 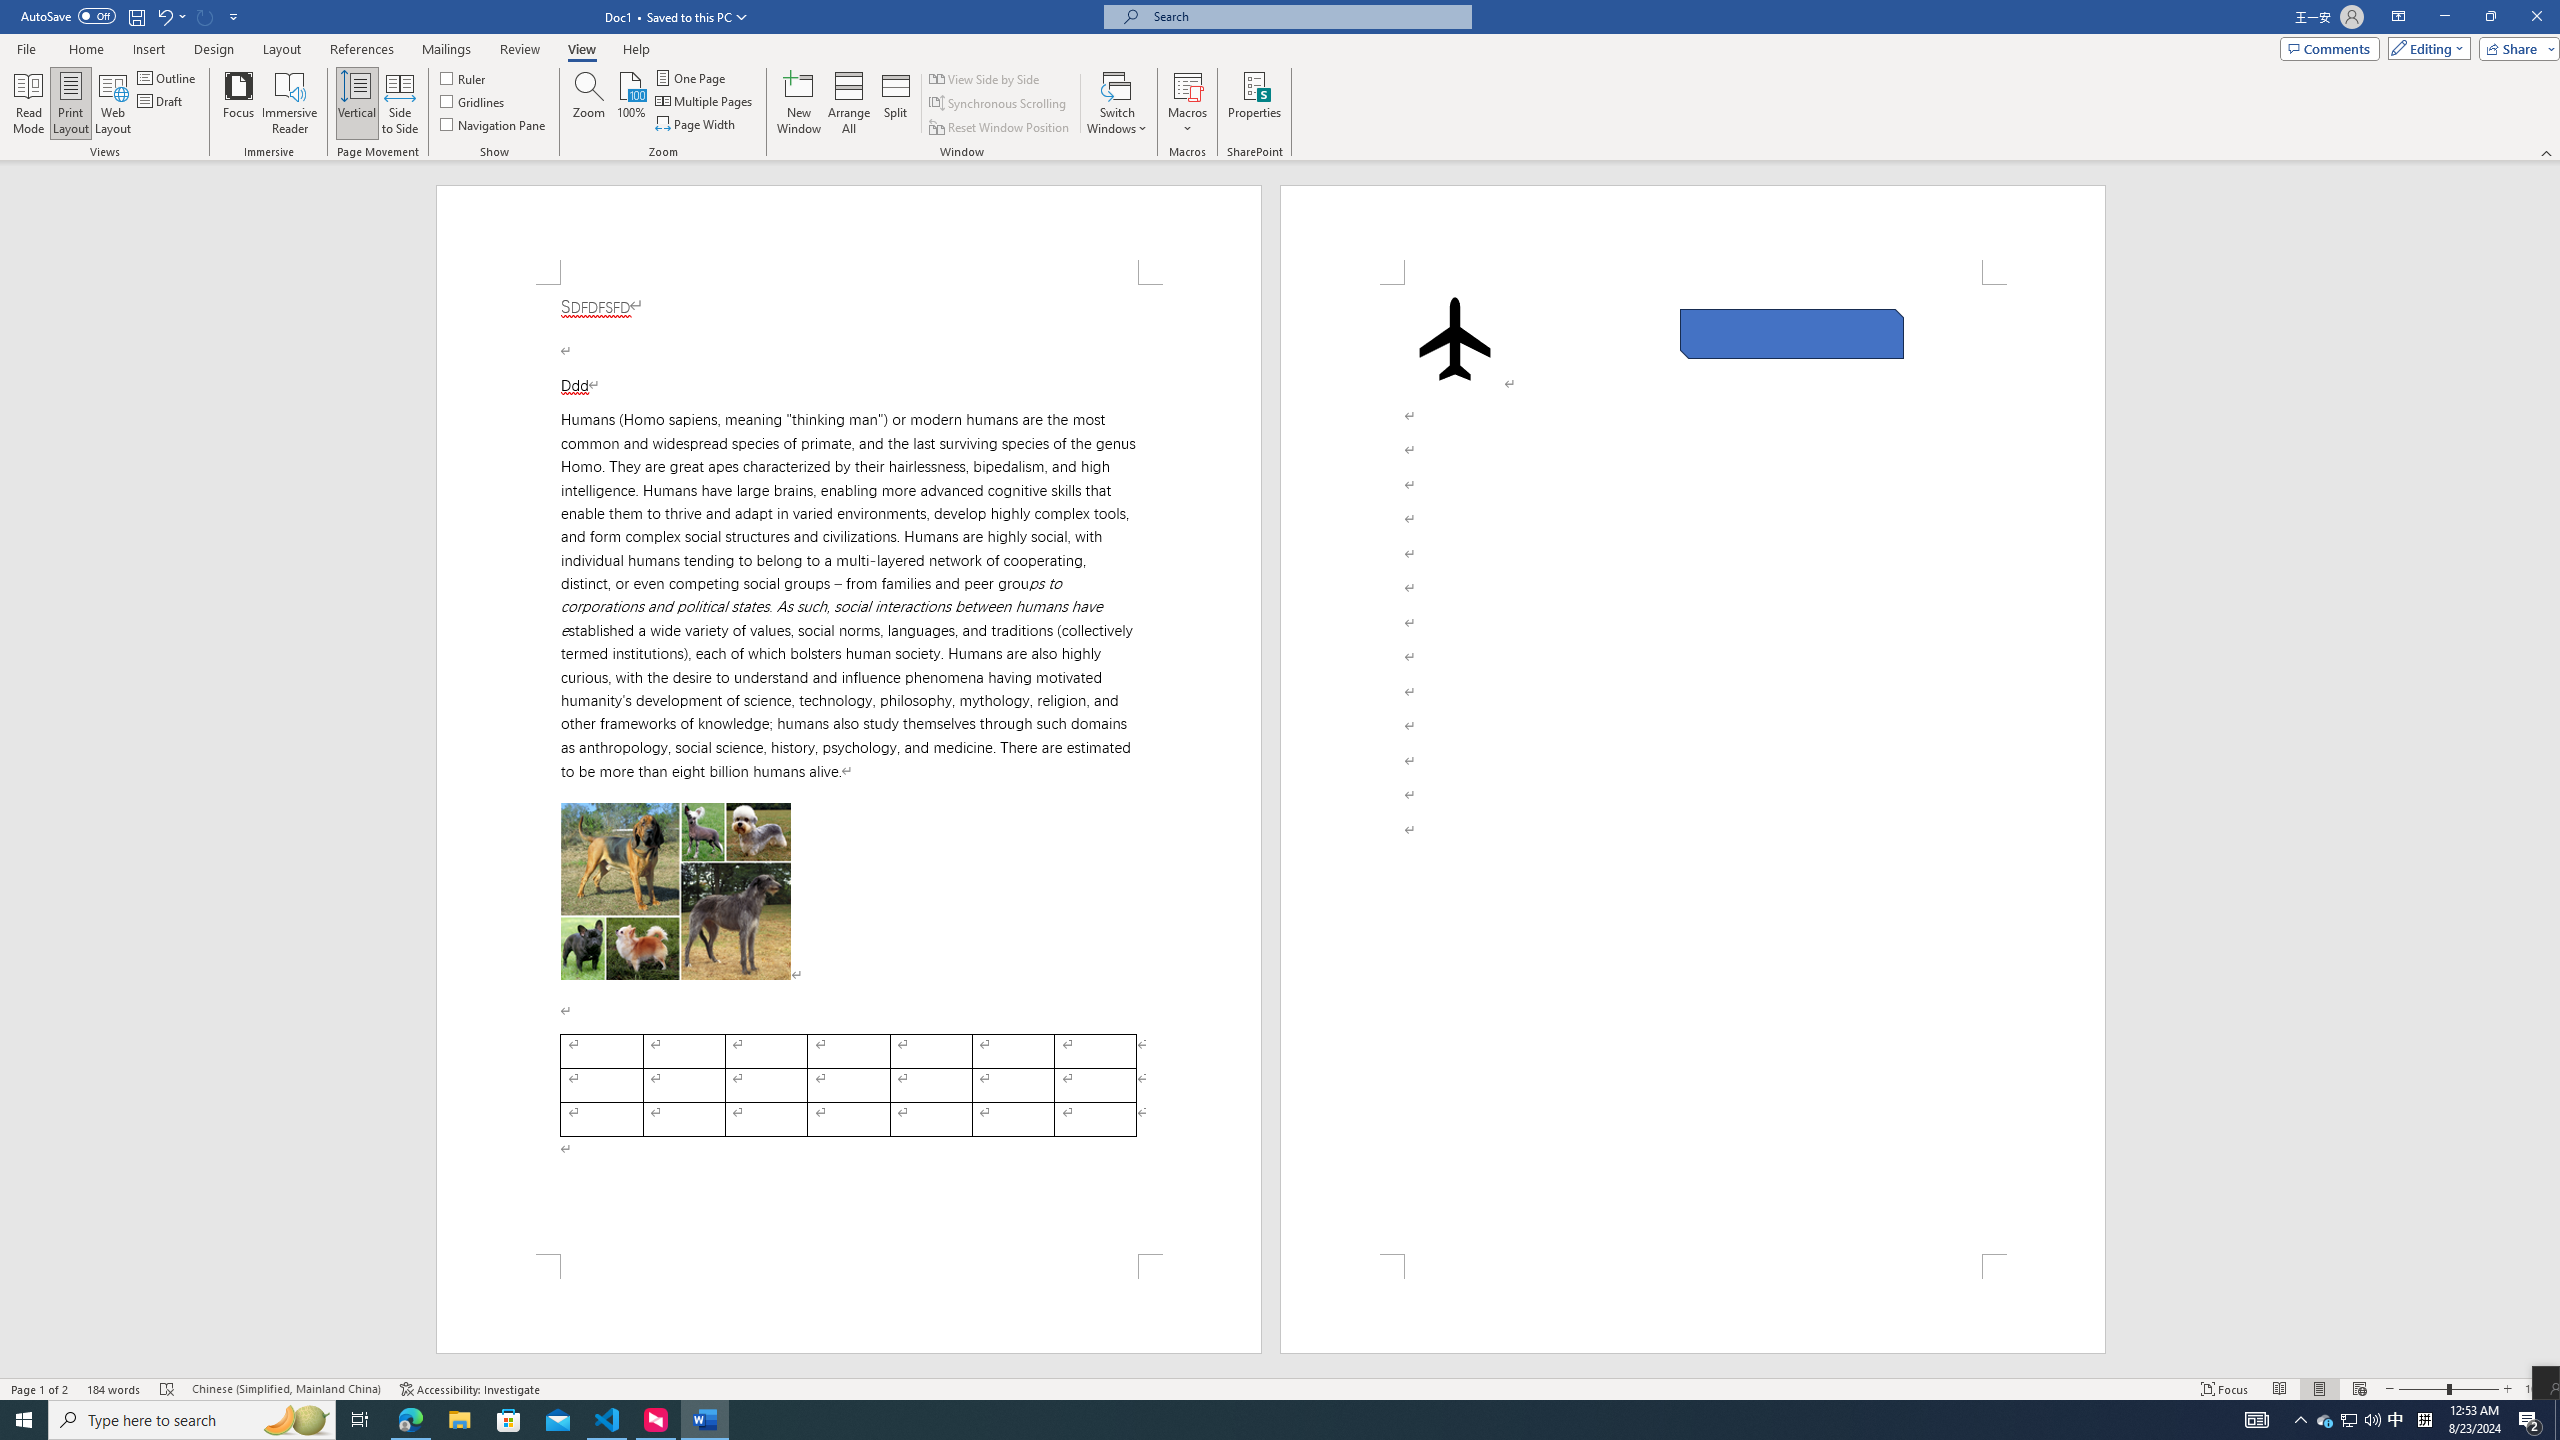 What do you see at coordinates (2444, 17) in the screenshot?
I see `Minimize` at bounding box center [2444, 17].